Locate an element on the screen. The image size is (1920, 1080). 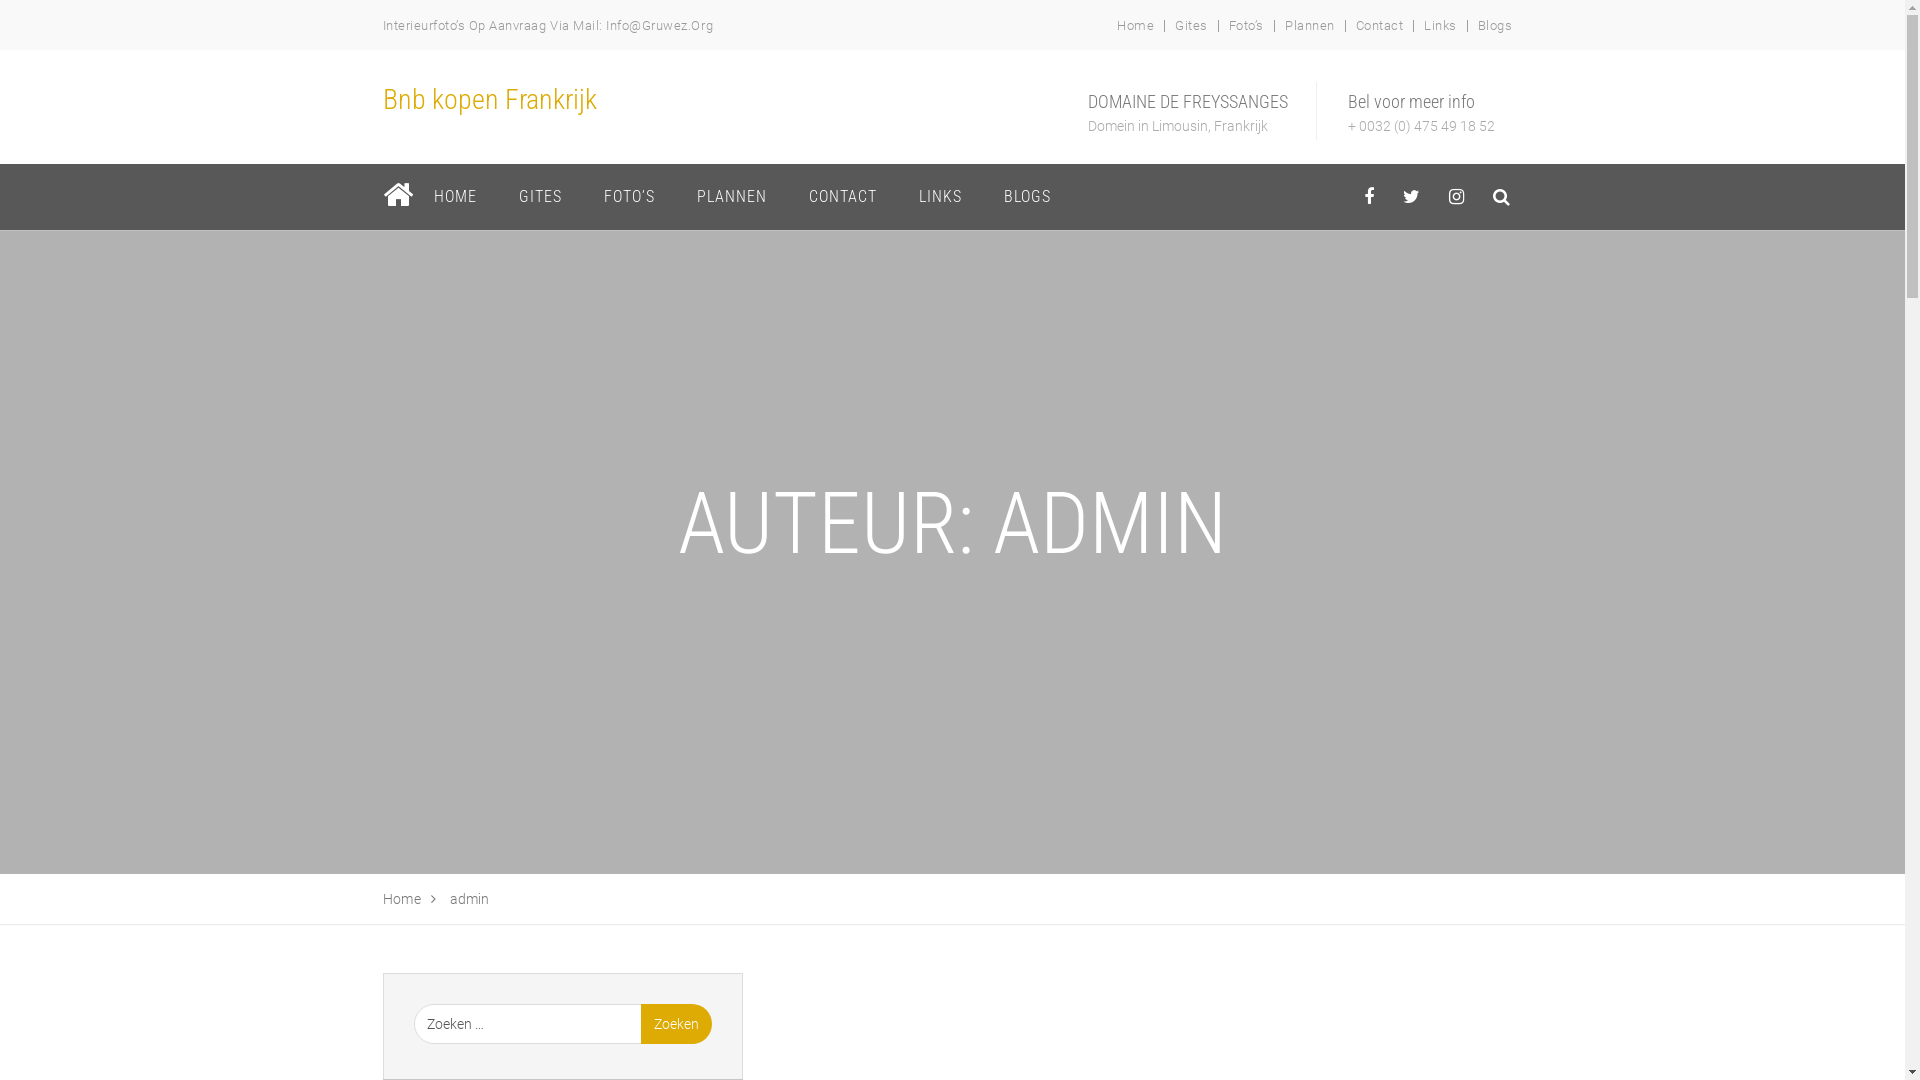
HOME is located at coordinates (454, 196).